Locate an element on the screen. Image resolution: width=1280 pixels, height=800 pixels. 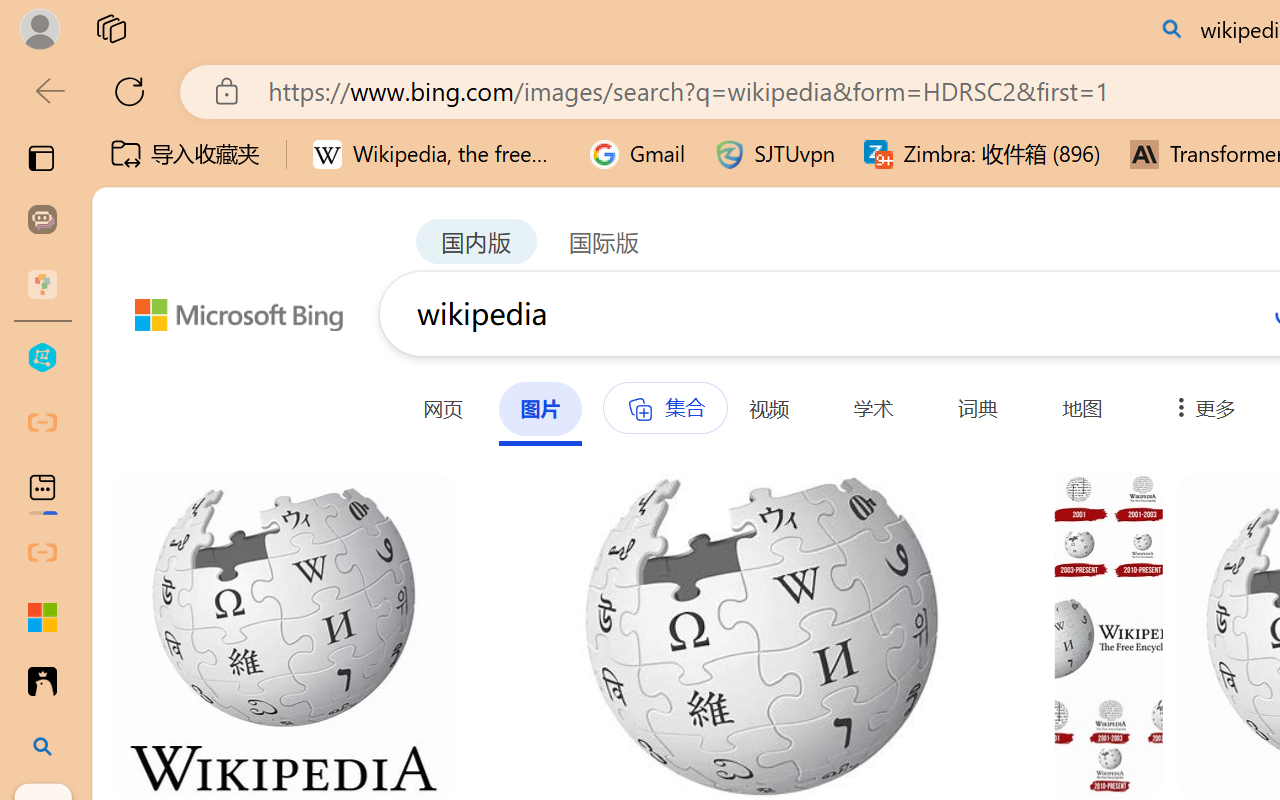
Gmail is located at coordinates (638, 154).